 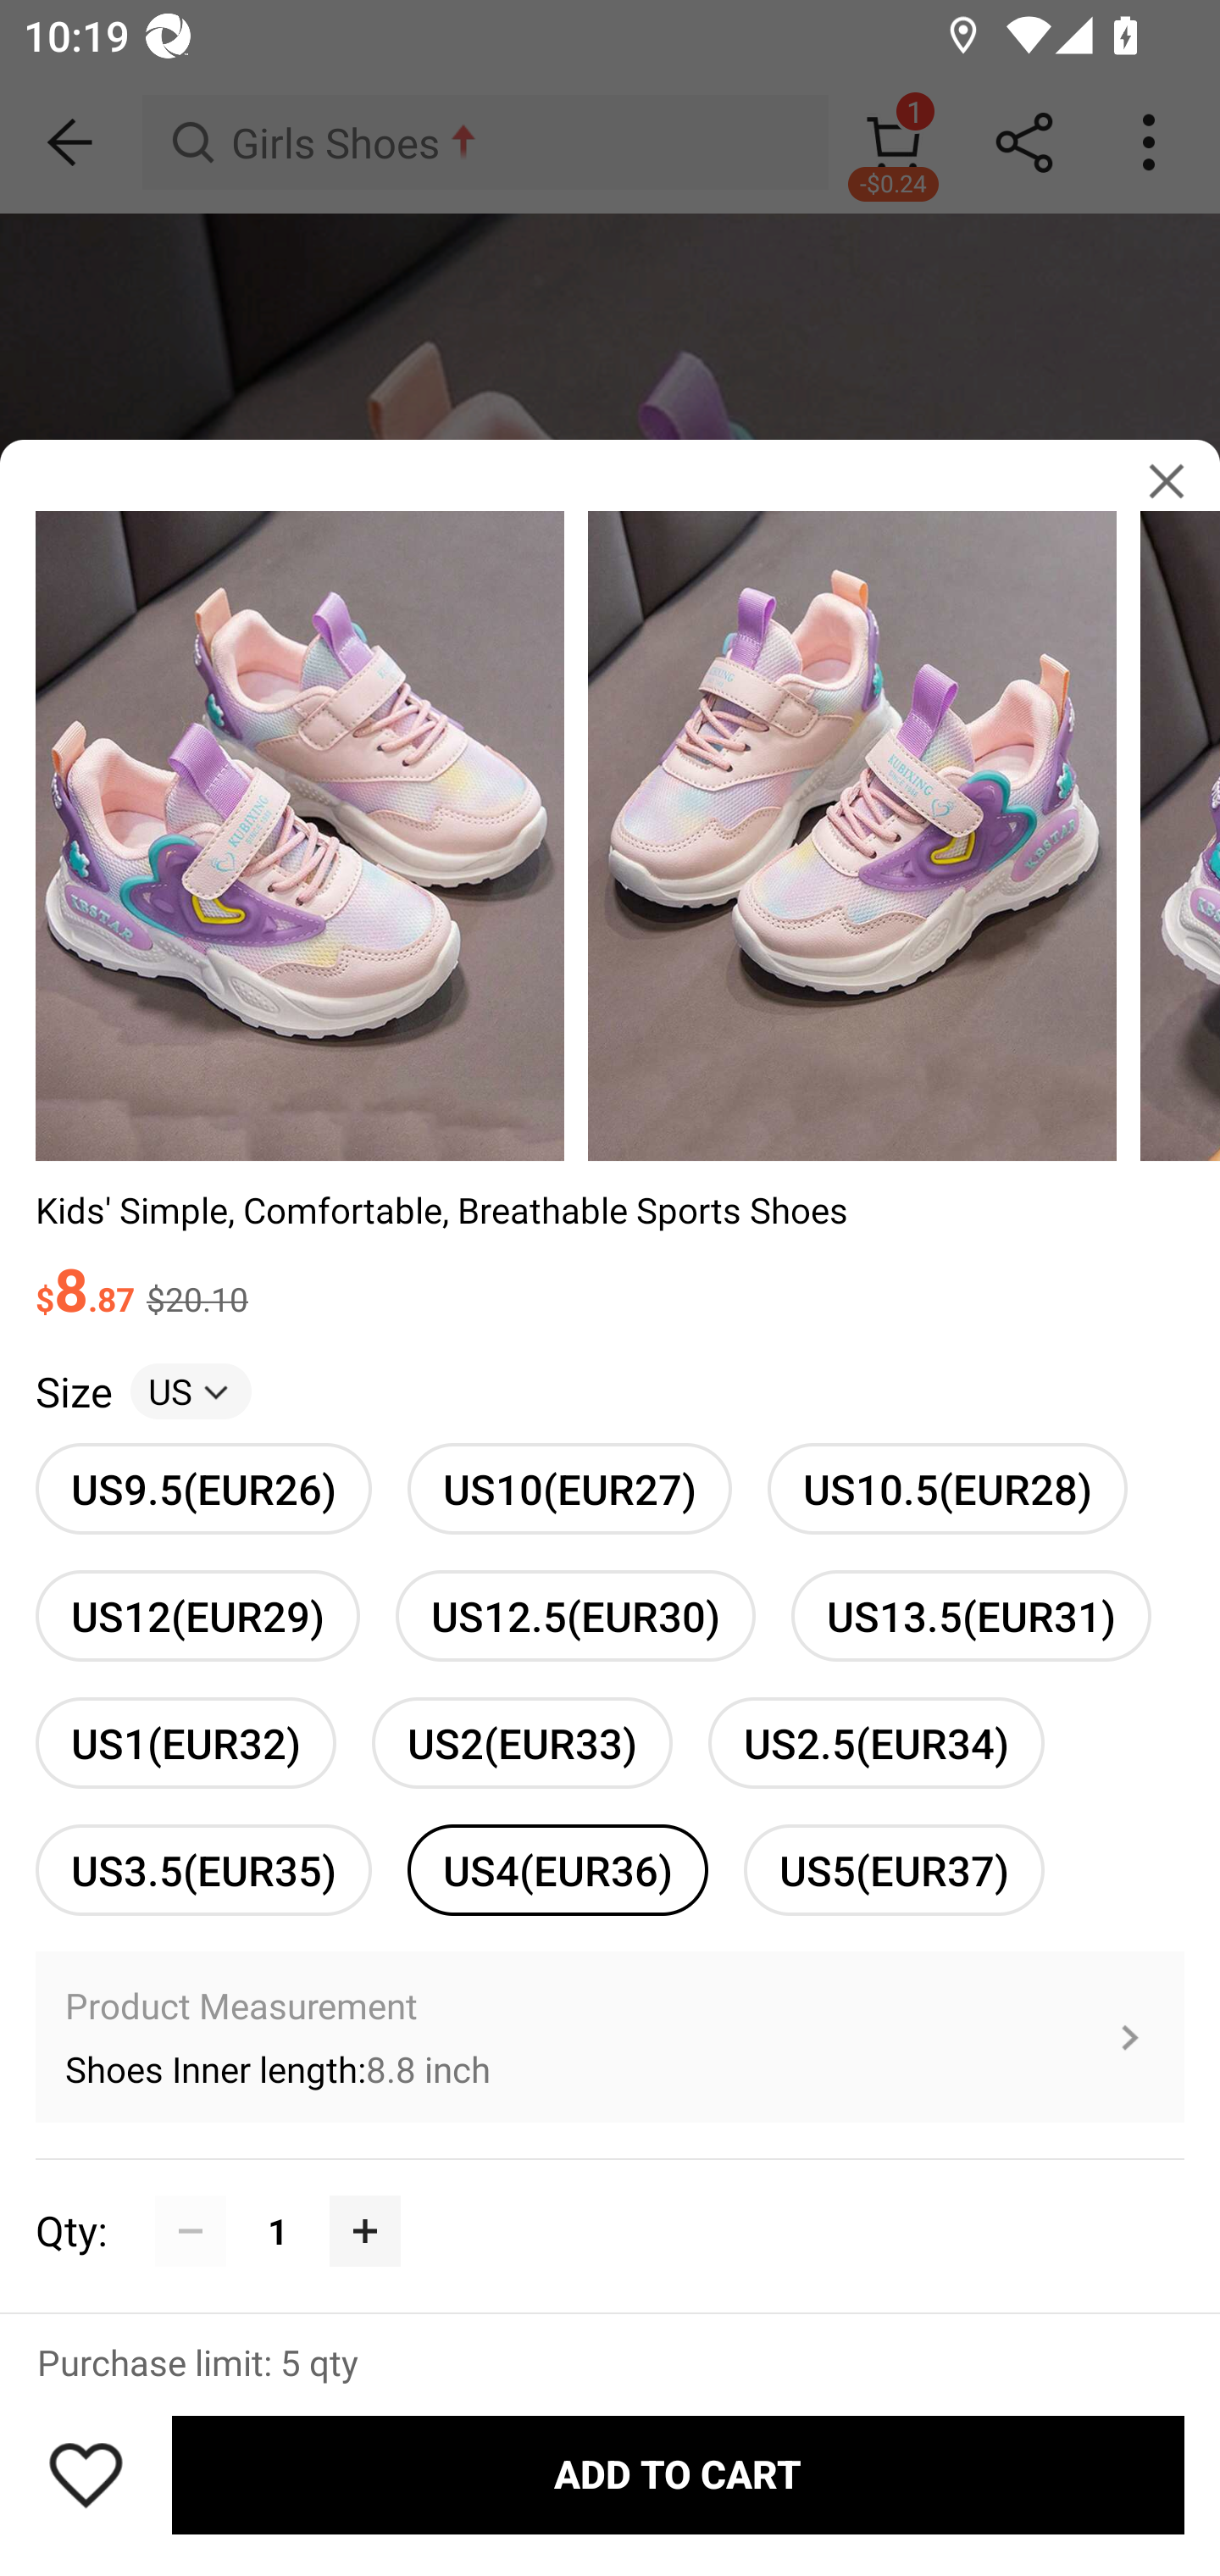 What do you see at coordinates (191, 1391) in the screenshot?
I see `US` at bounding box center [191, 1391].